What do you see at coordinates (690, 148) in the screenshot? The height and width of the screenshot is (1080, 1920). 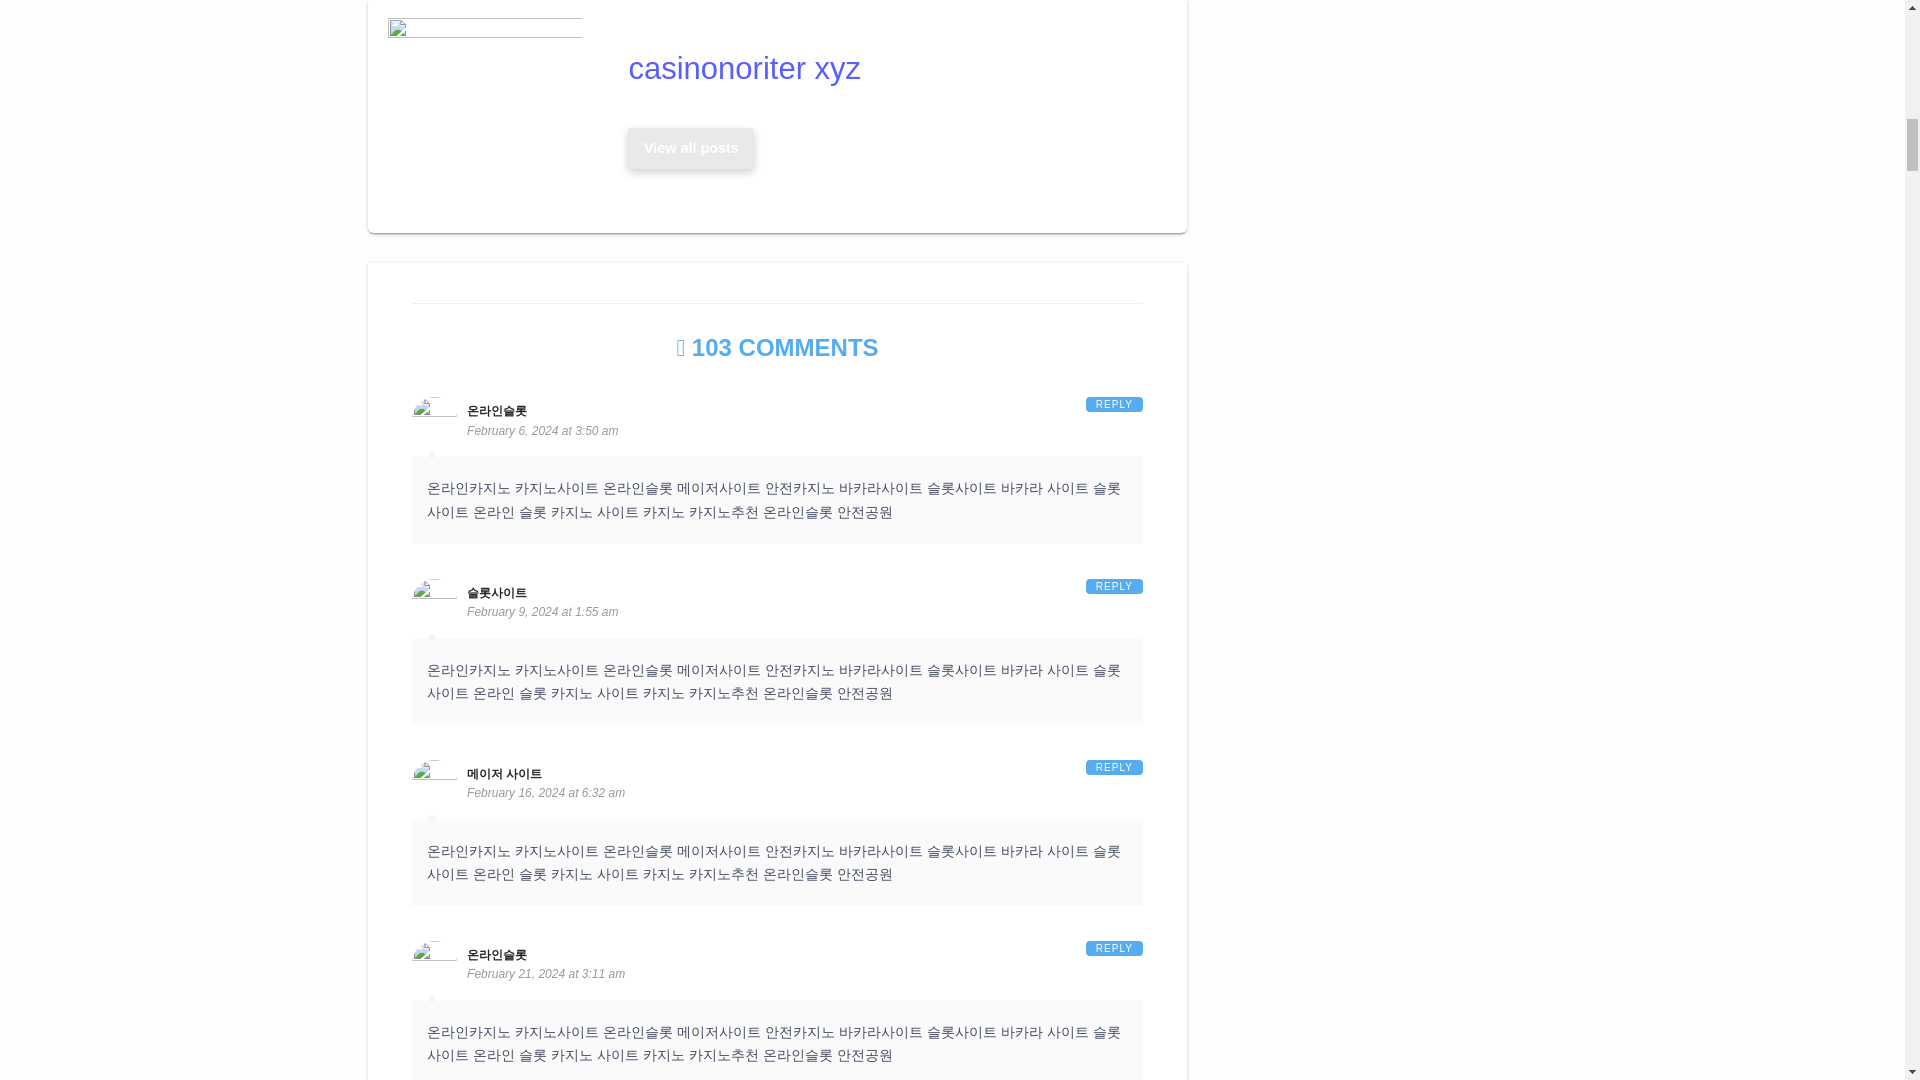 I see `View all posts` at bounding box center [690, 148].